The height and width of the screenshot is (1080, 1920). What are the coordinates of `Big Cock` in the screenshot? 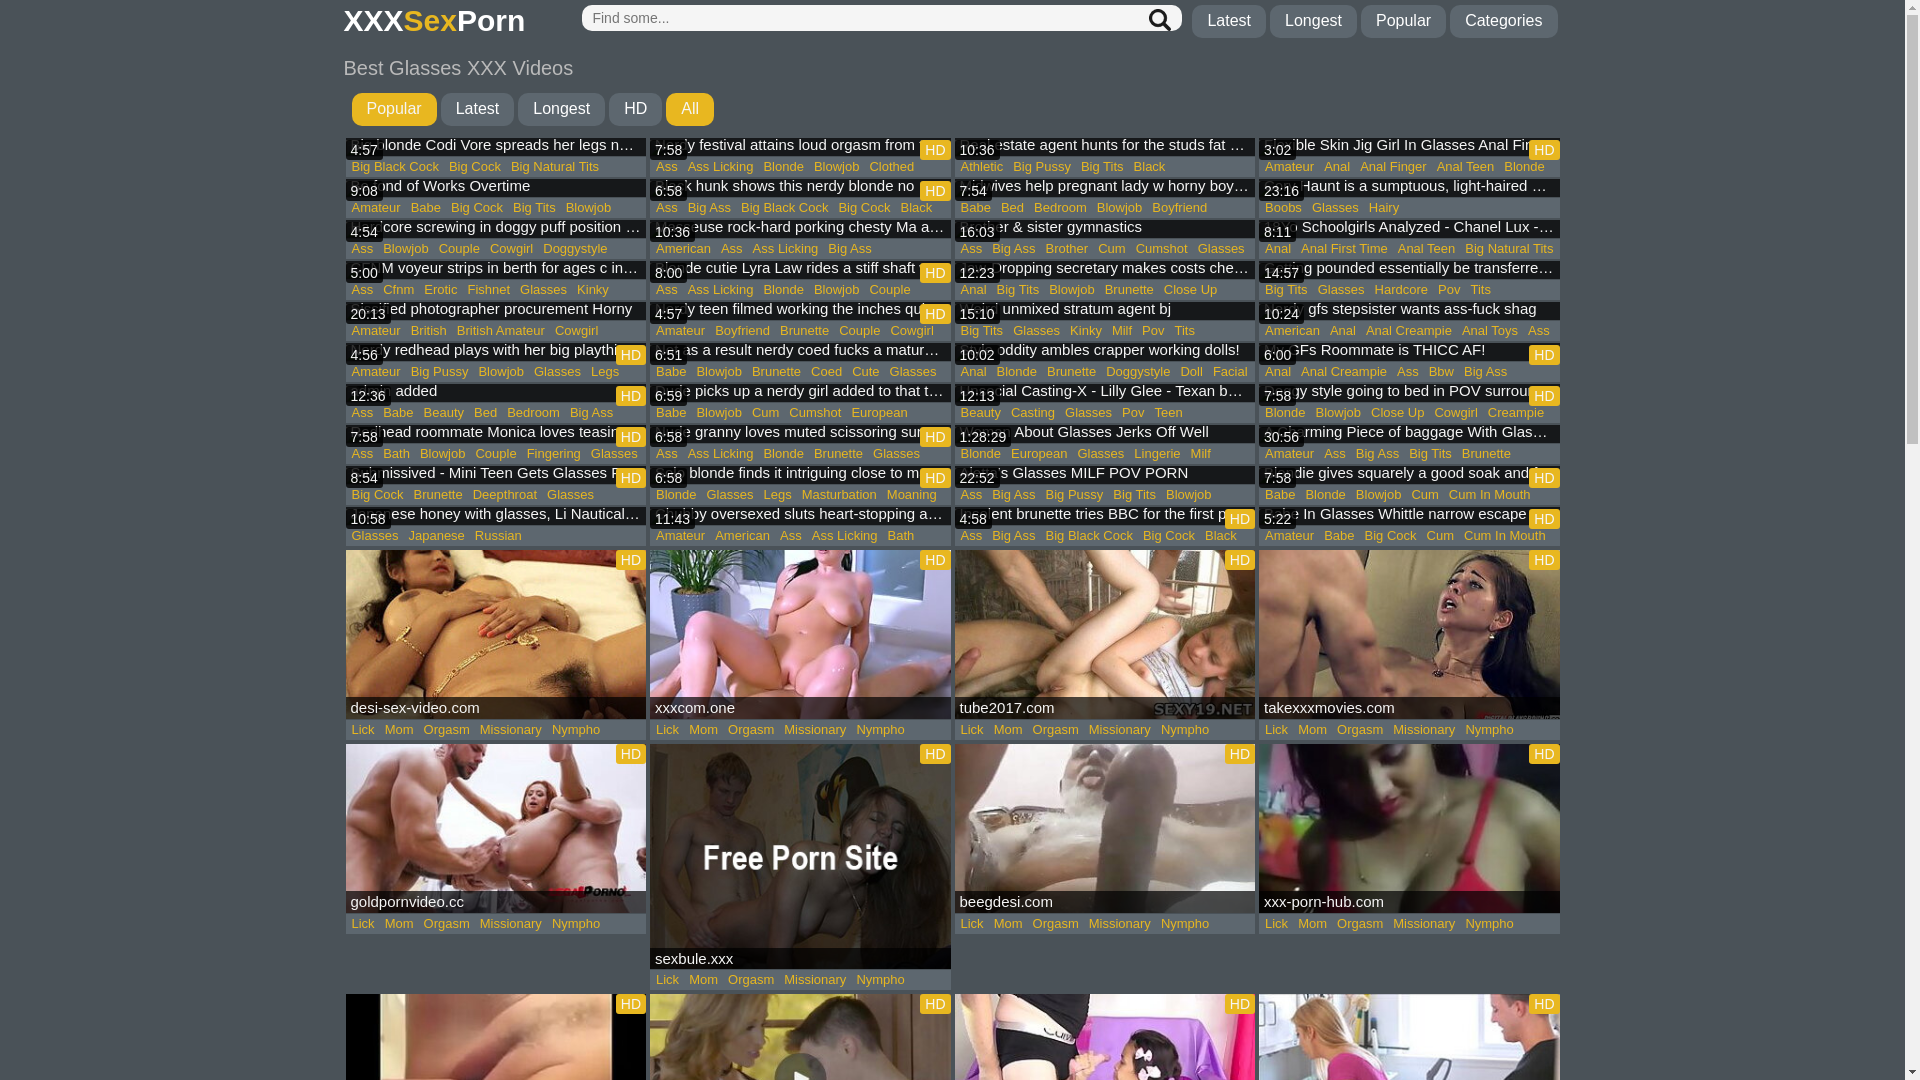 It's located at (477, 208).